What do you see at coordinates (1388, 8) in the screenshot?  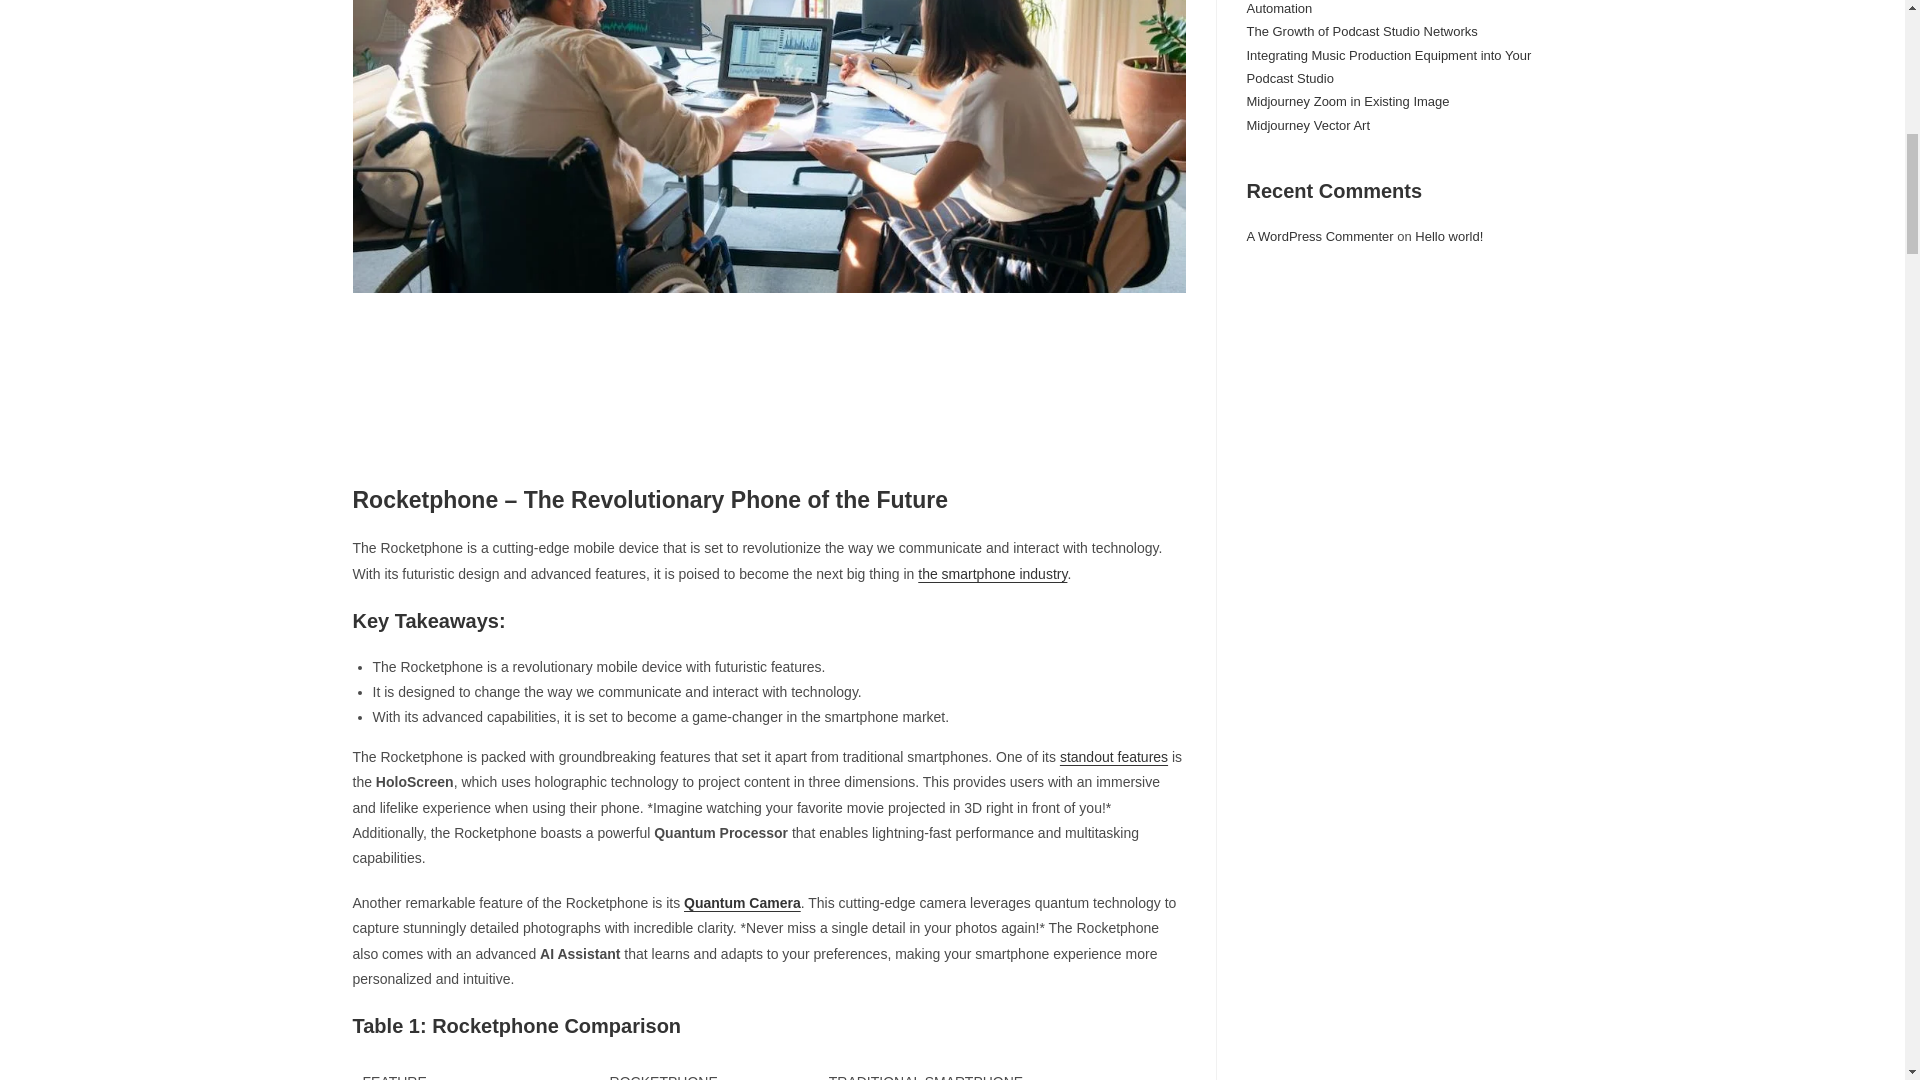 I see `Streamlining Your Podcast Production with Studio Automation` at bounding box center [1388, 8].